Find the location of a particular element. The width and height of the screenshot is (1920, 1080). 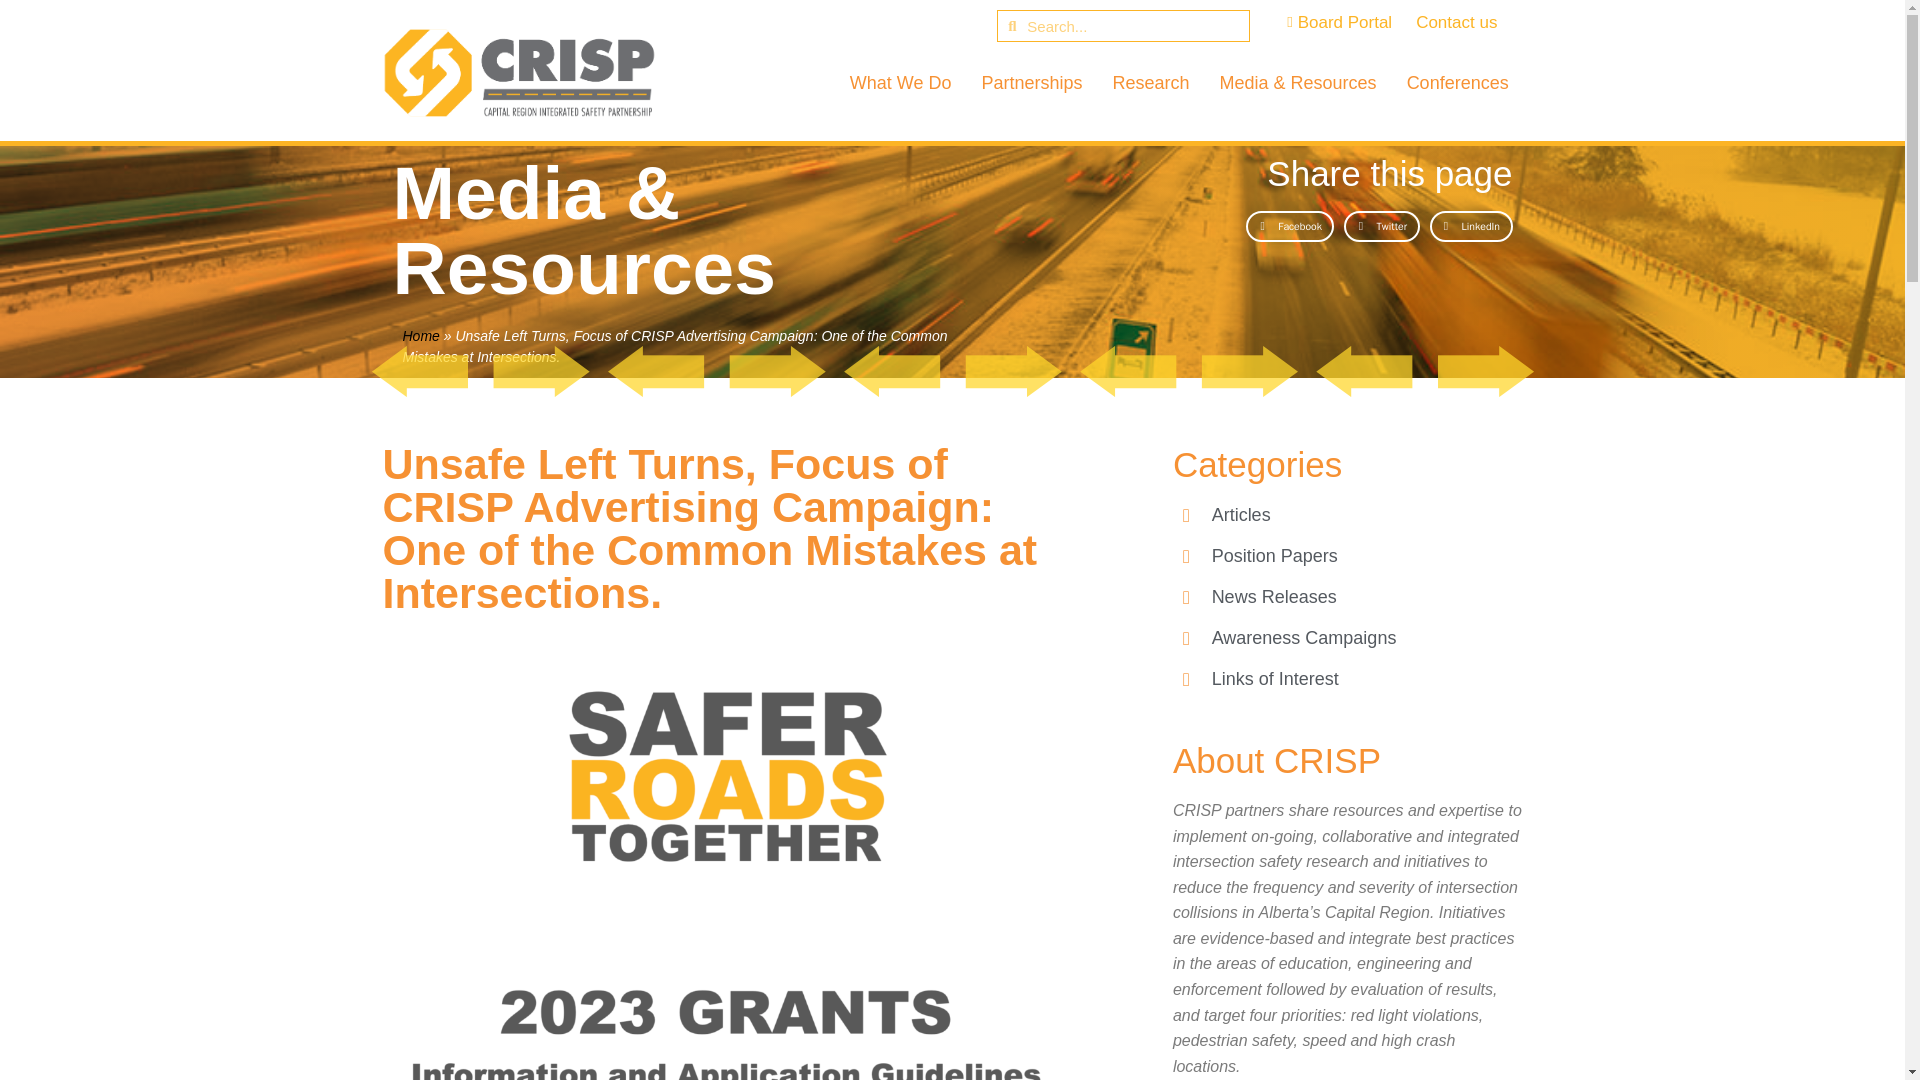

Partnerships is located at coordinates (1032, 82).